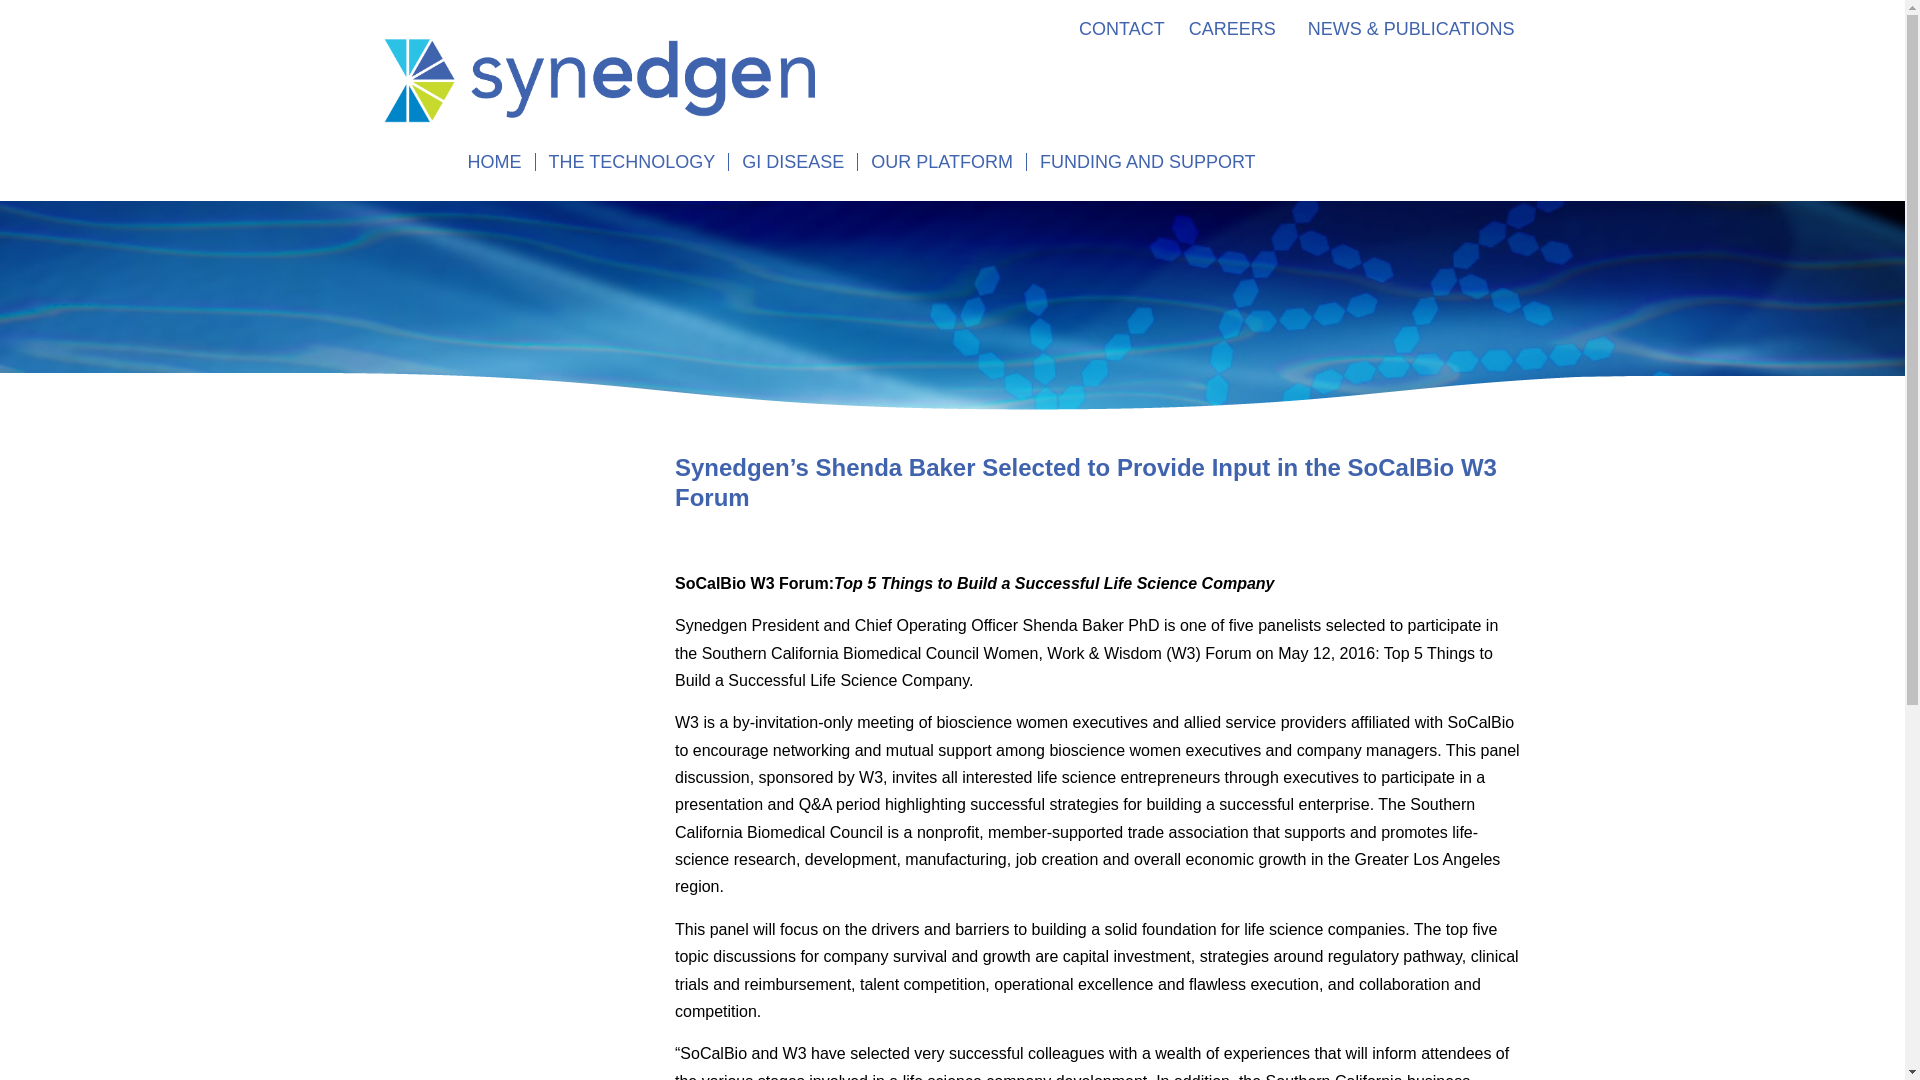 The image size is (1920, 1080). Describe the element at coordinates (493, 162) in the screenshot. I see `HOME` at that location.